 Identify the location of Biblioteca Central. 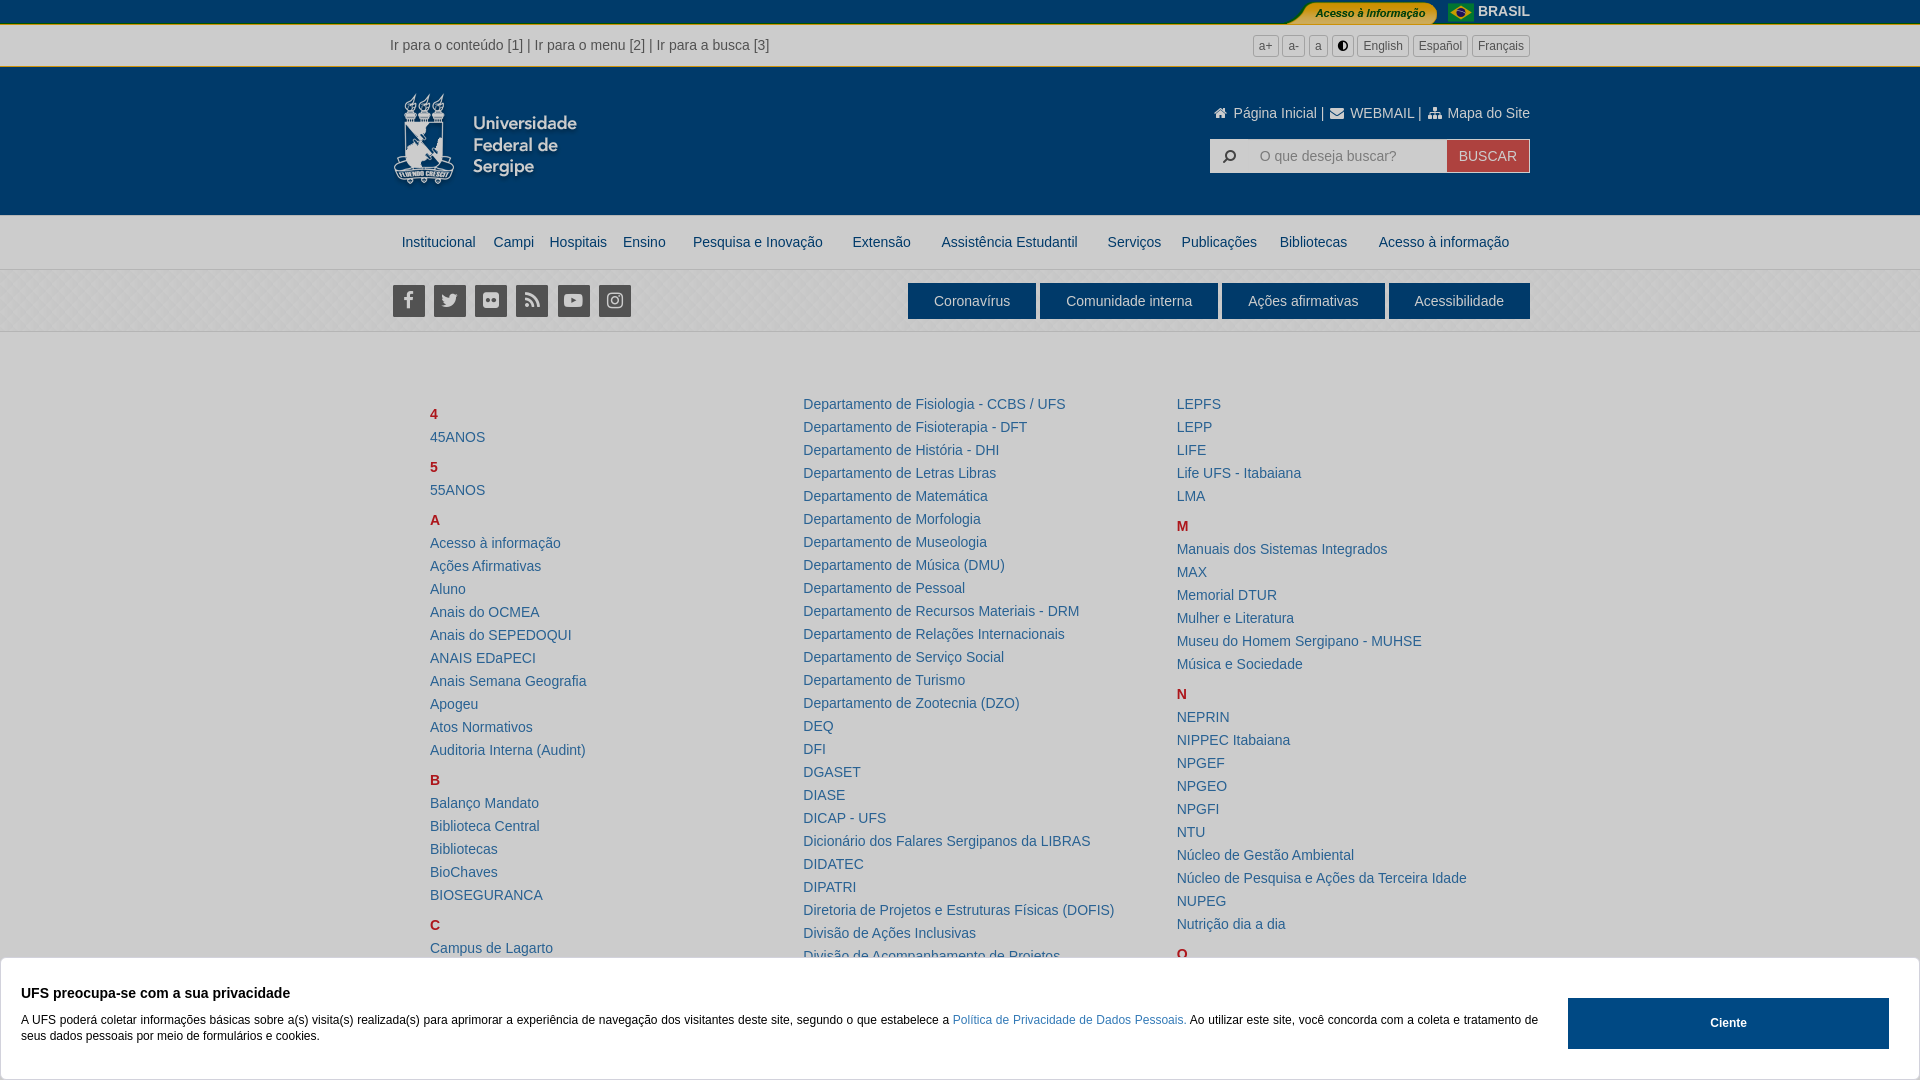
(485, 826).